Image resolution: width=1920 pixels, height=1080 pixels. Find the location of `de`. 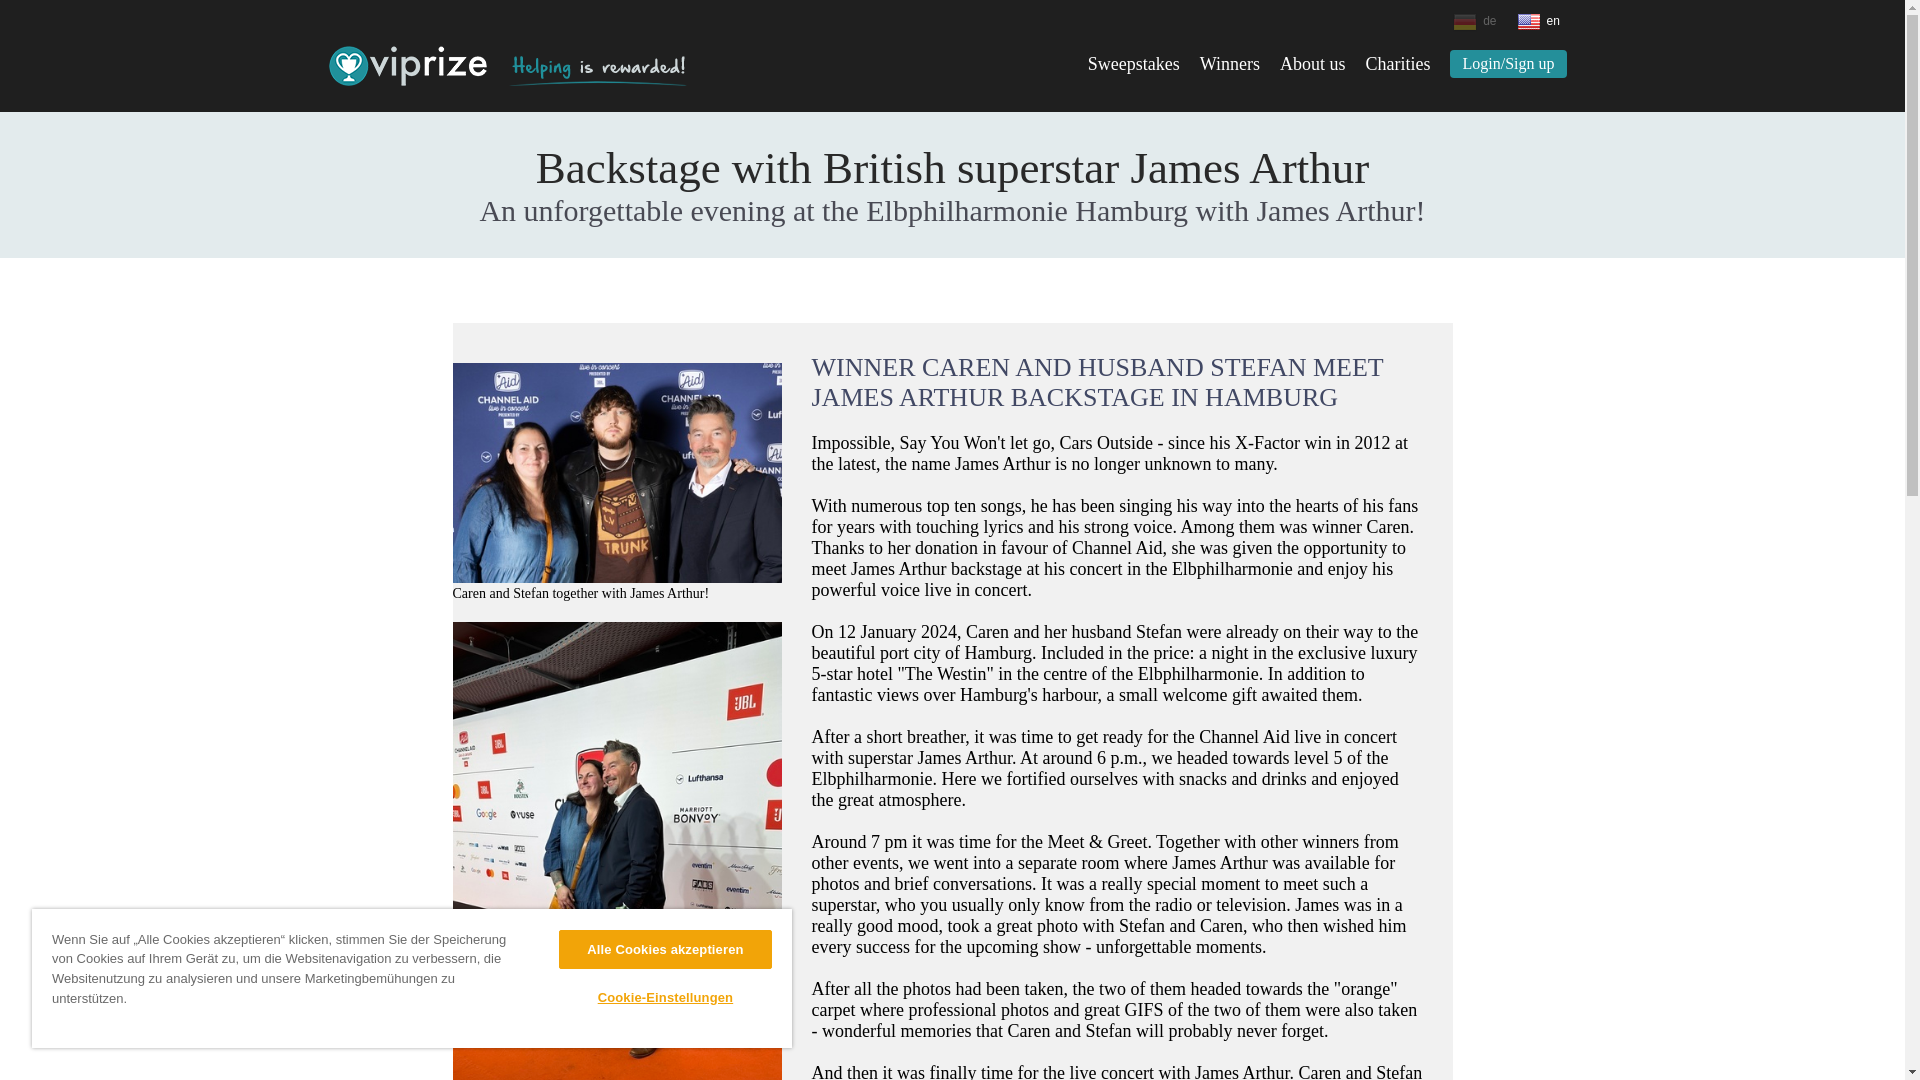

de is located at coordinates (1482, 25).